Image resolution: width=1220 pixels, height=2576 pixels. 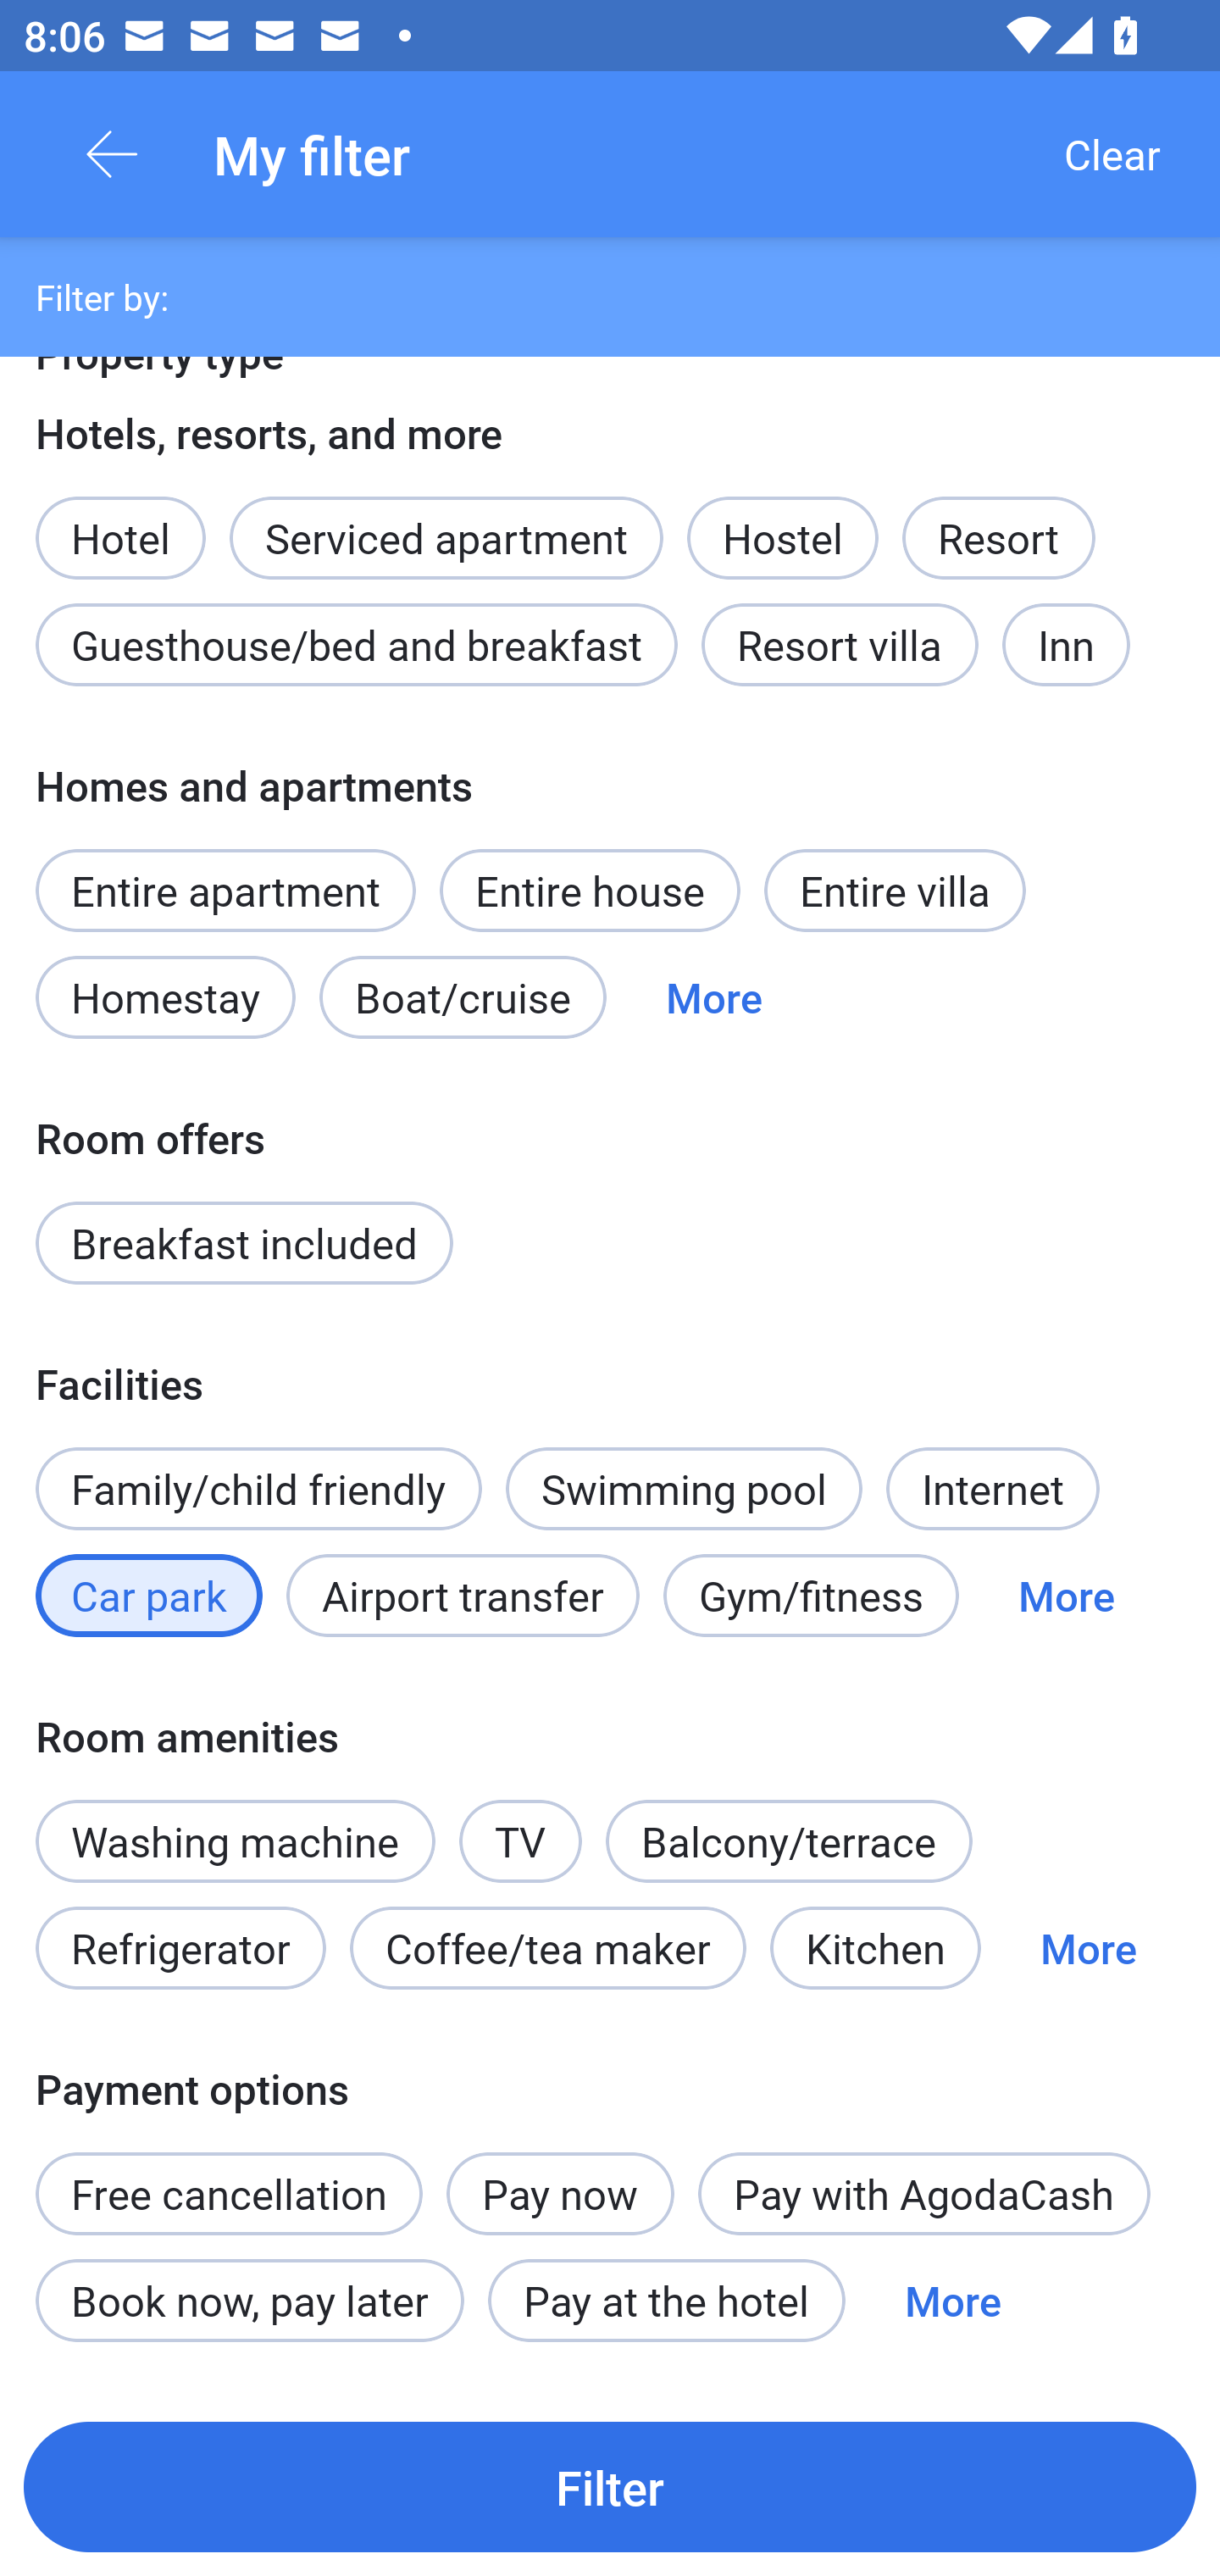 What do you see at coordinates (610, 2486) in the screenshot?
I see `Filter` at bounding box center [610, 2486].